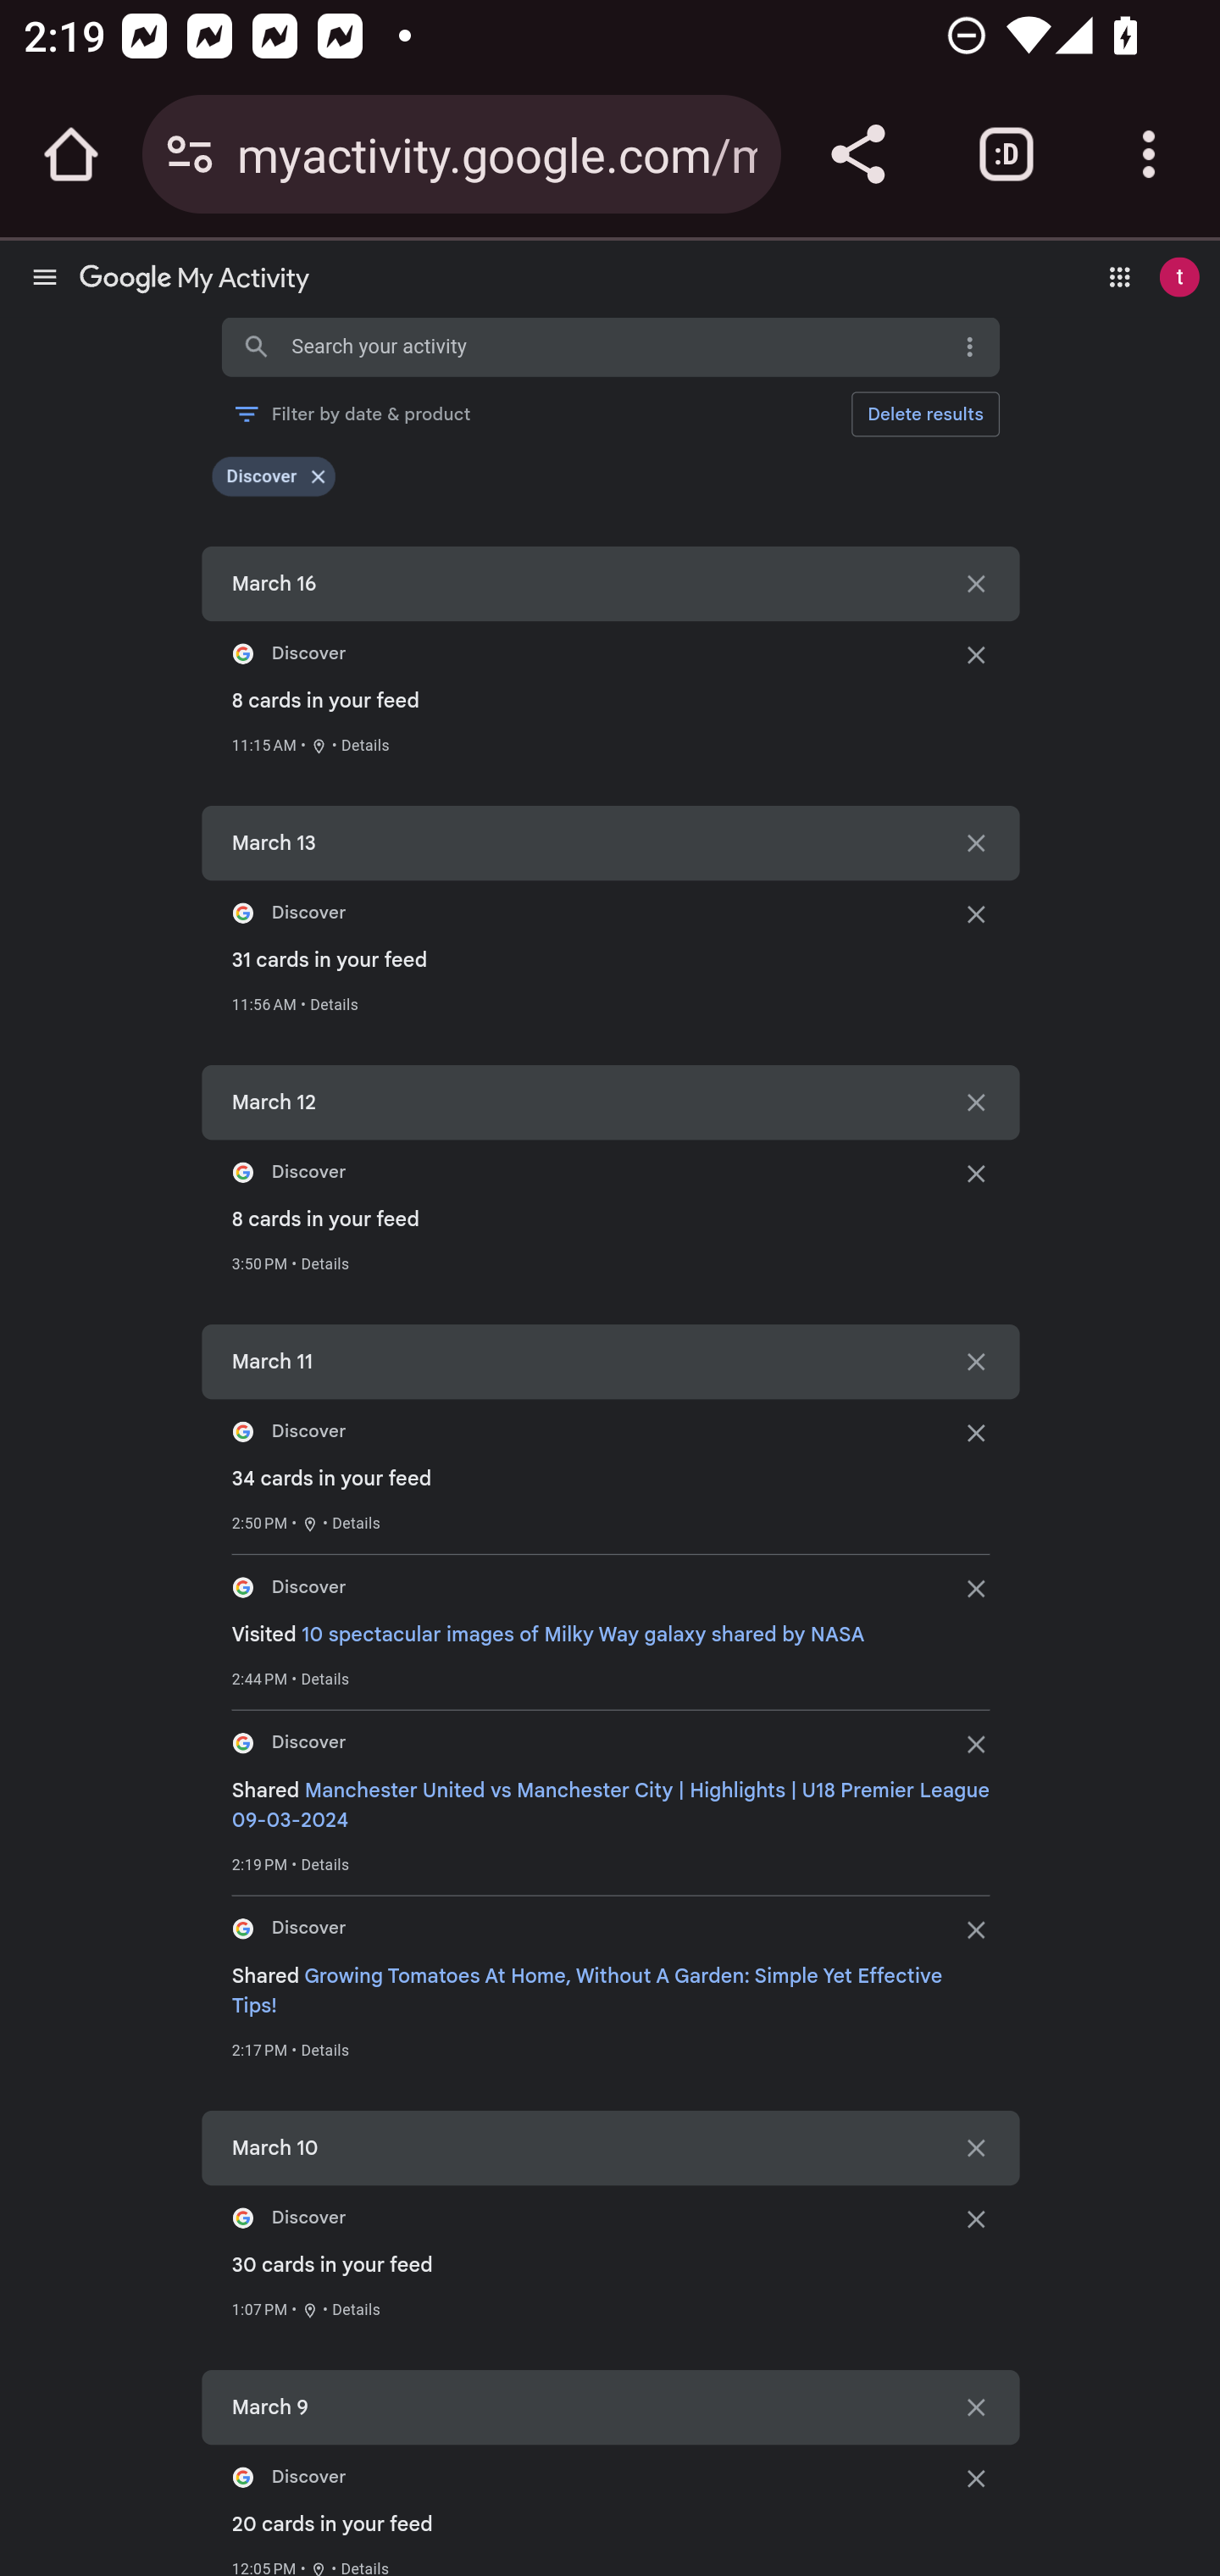 The width and height of the screenshot is (1220, 2576). What do you see at coordinates (925, 414) in the screenshot?
I see `Delete` at bounding box center [925, 414].